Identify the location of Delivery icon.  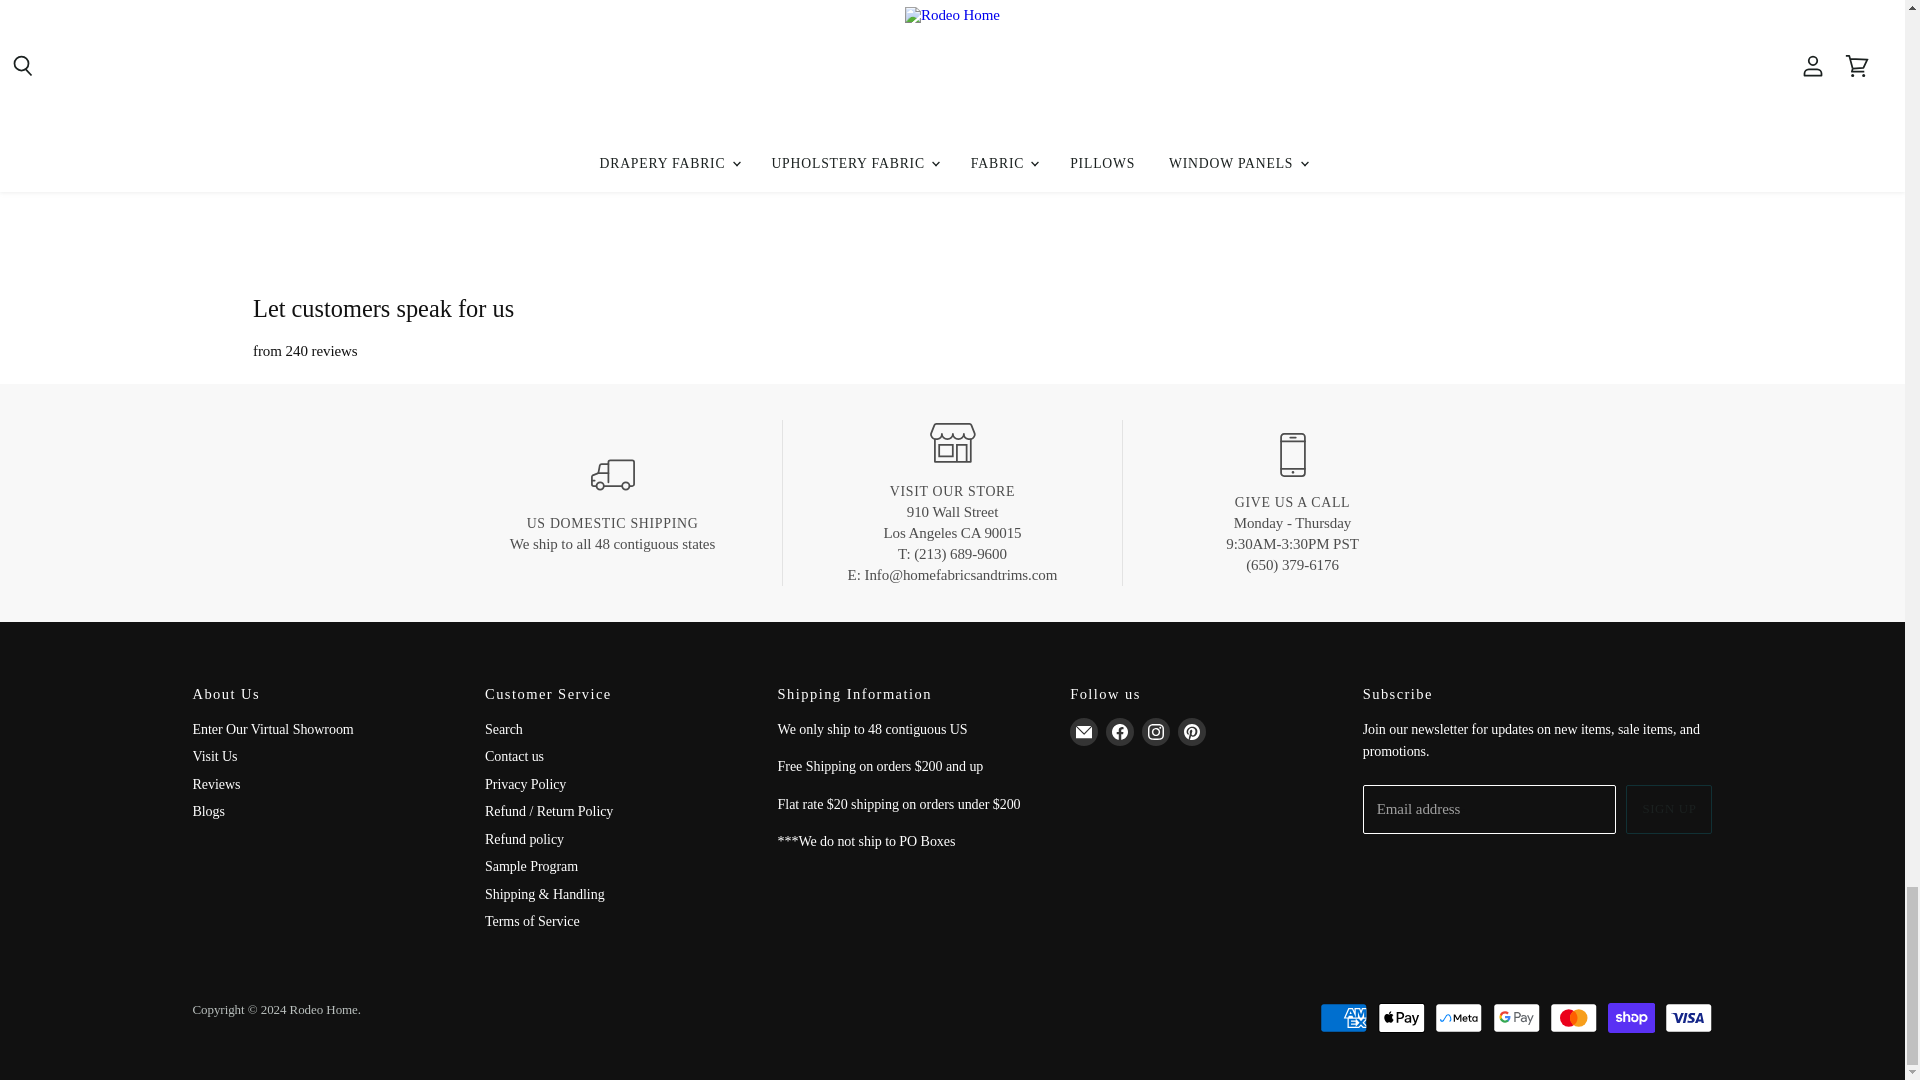
(611, 474).